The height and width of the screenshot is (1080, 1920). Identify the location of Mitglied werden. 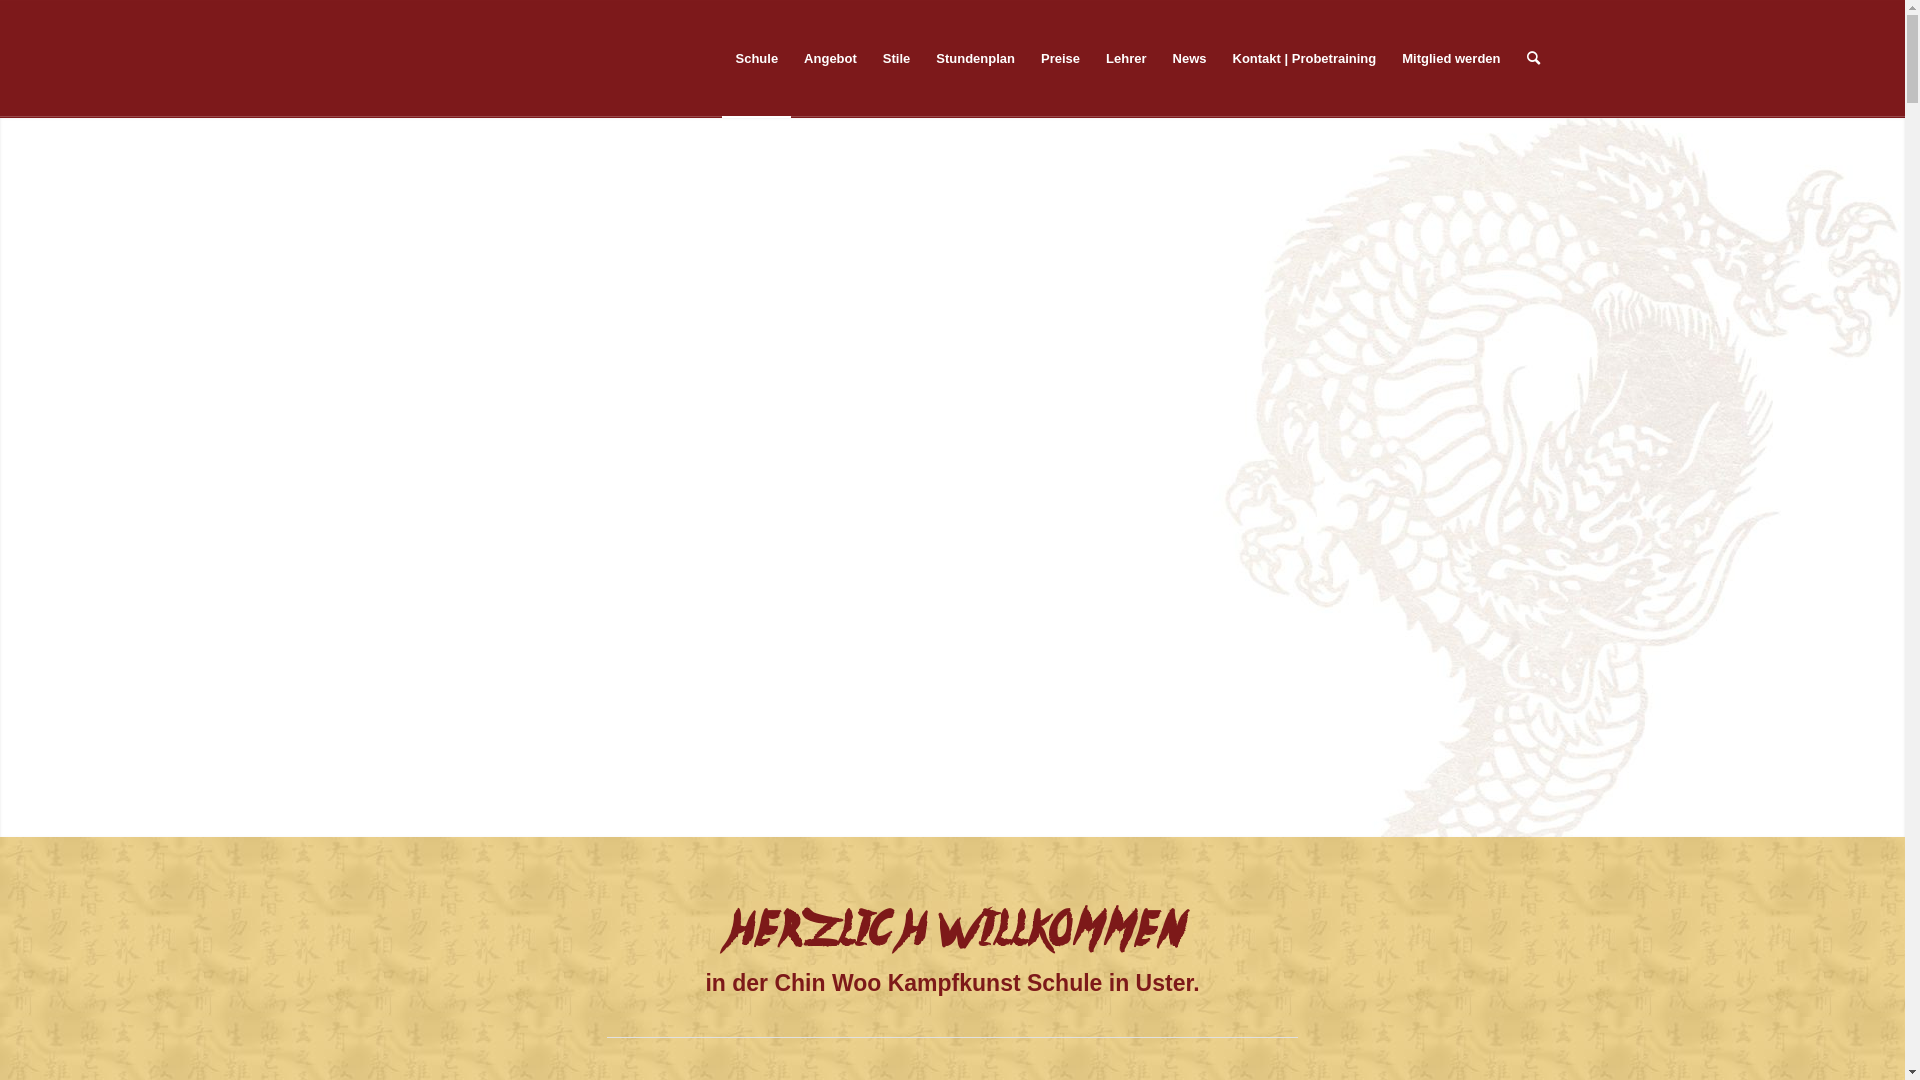
(1451, 59).